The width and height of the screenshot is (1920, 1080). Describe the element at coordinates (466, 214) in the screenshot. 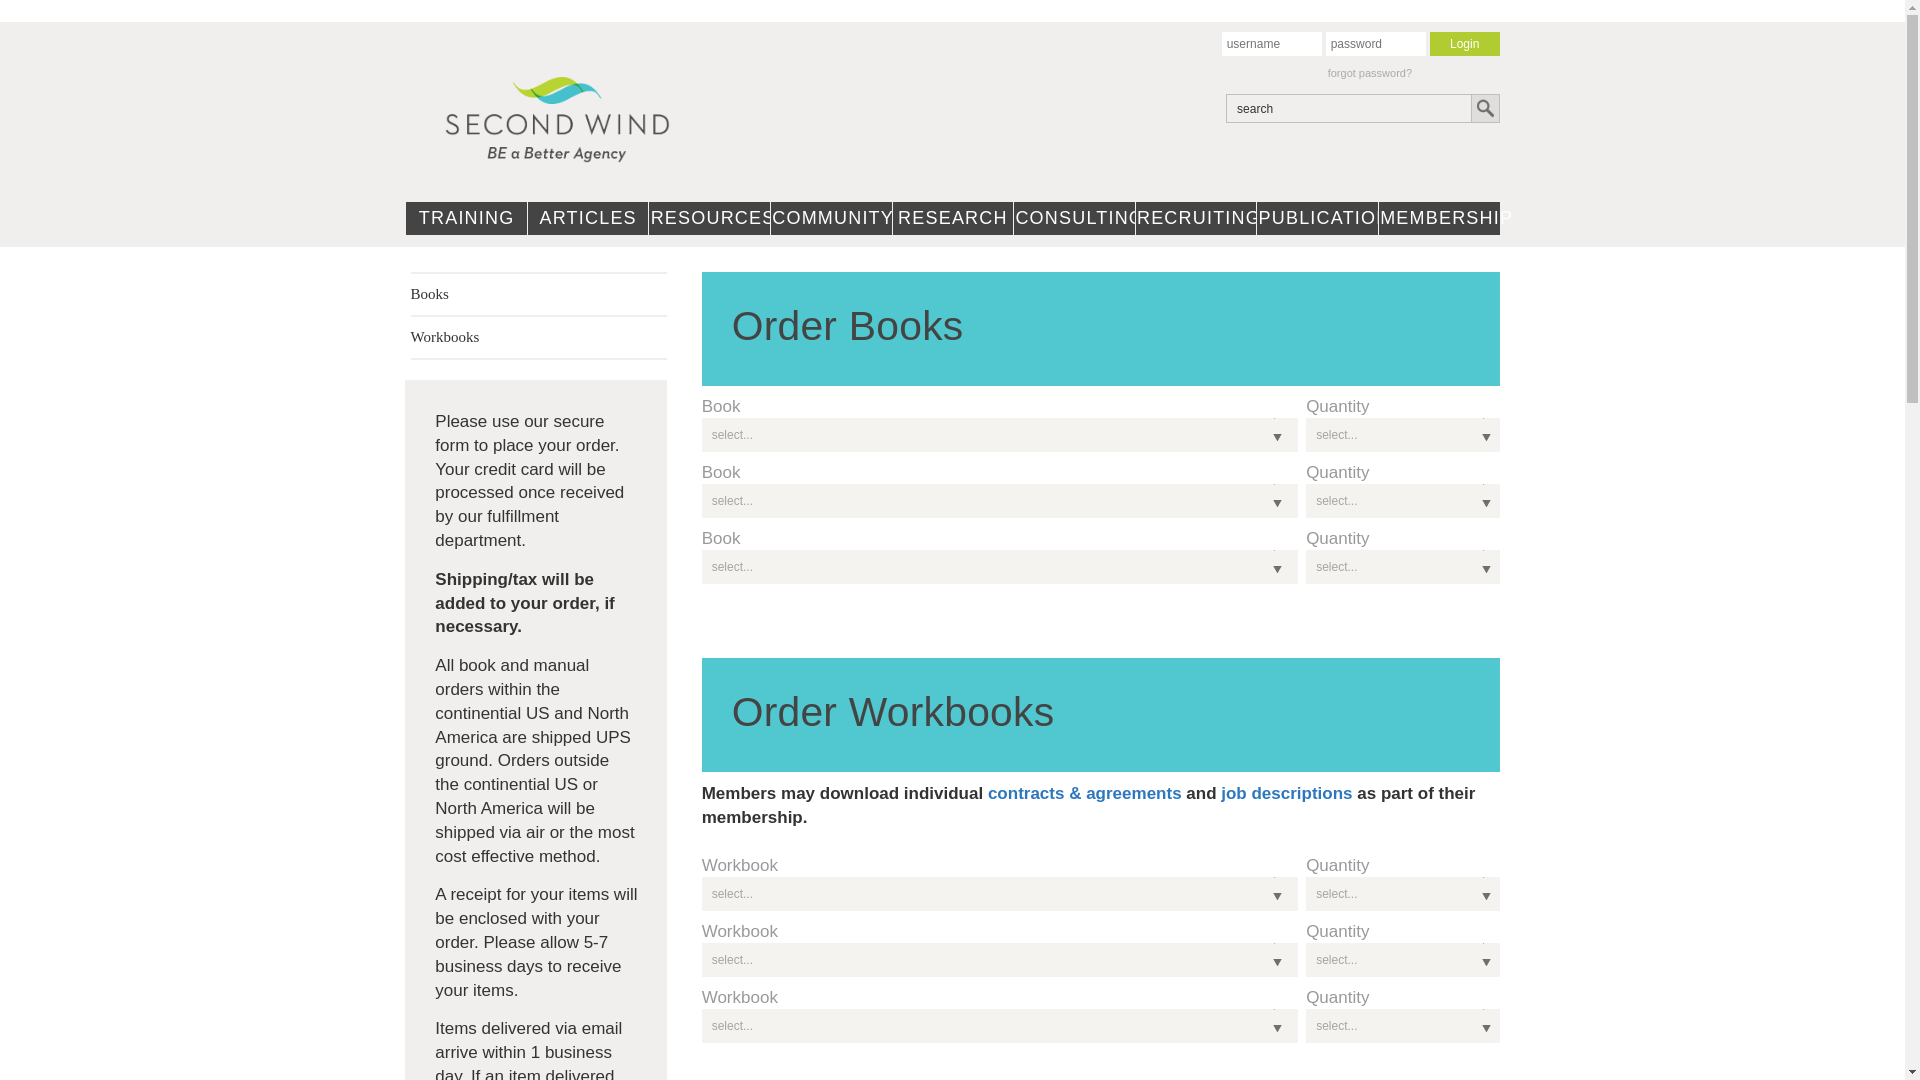

I see `TRAINING` at that location.